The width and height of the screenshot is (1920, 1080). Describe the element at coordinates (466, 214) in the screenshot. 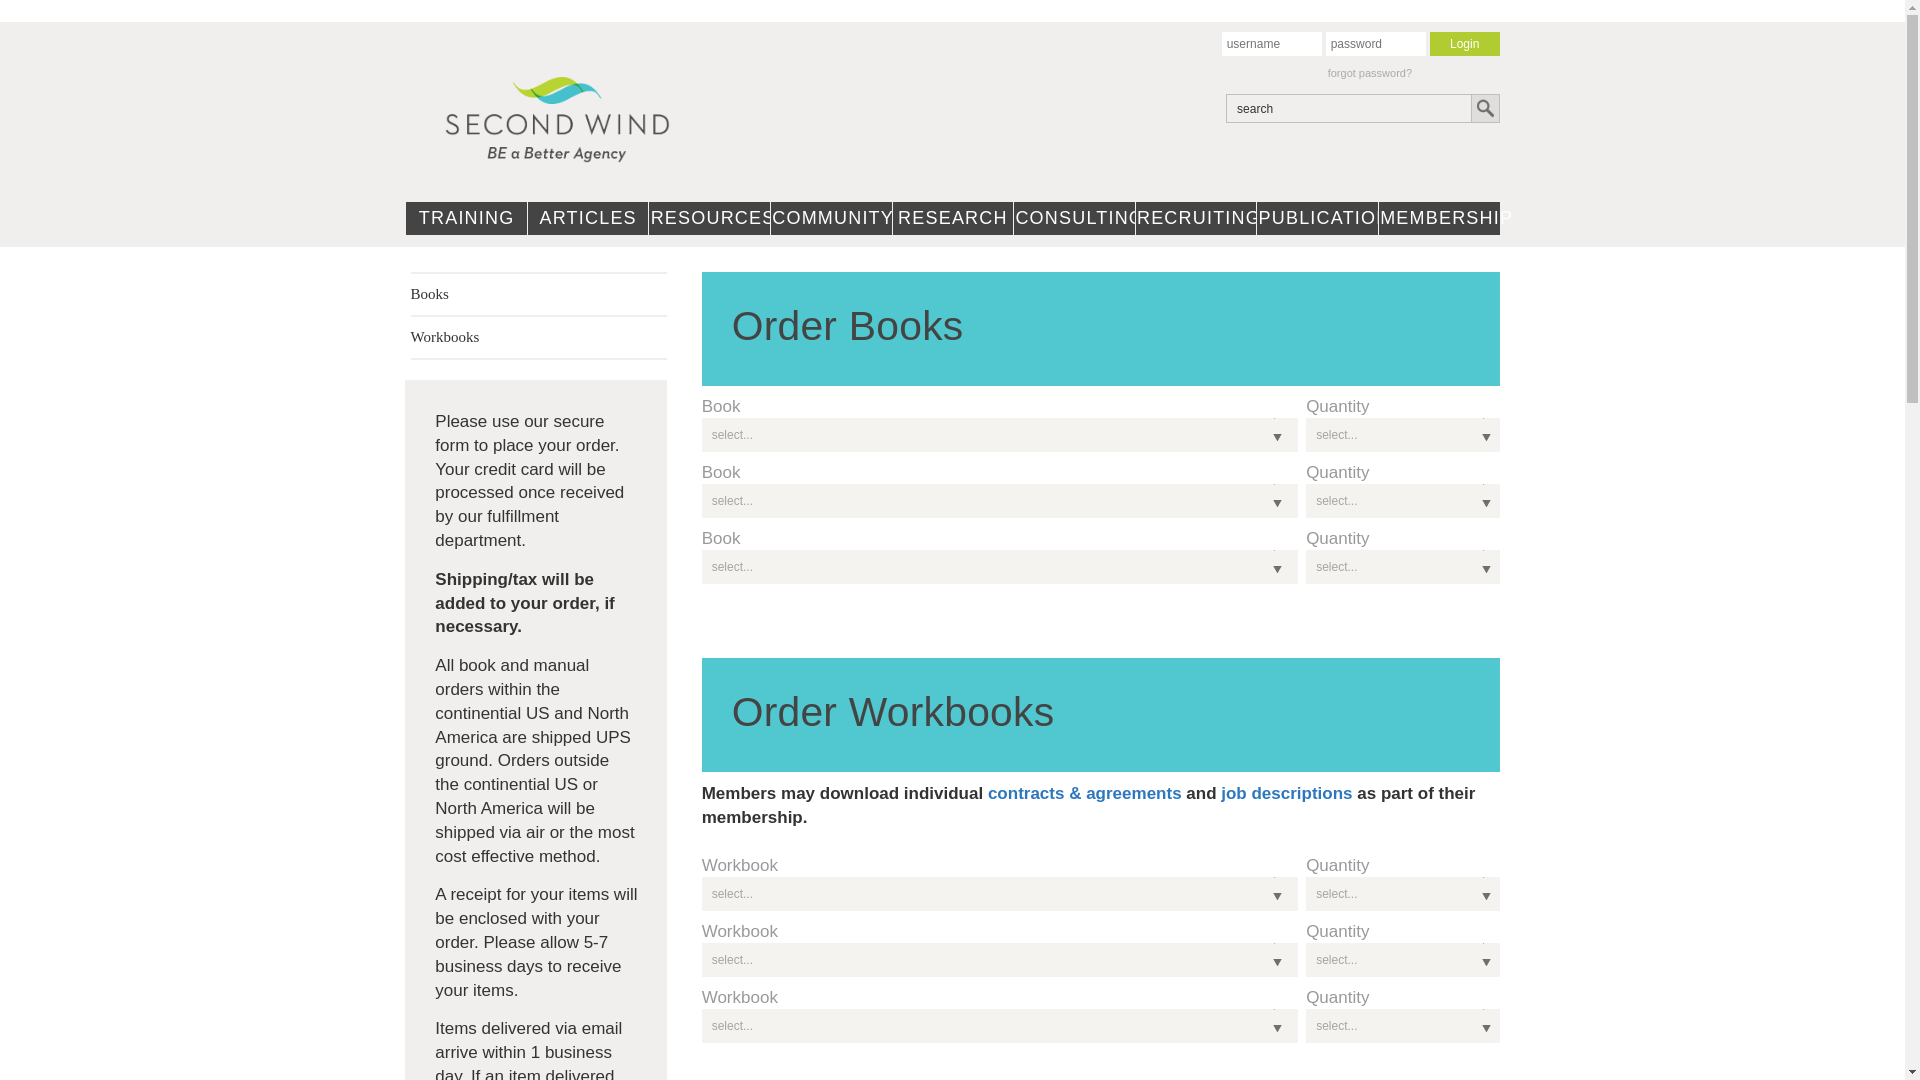

I see `TRAINING` at that location.